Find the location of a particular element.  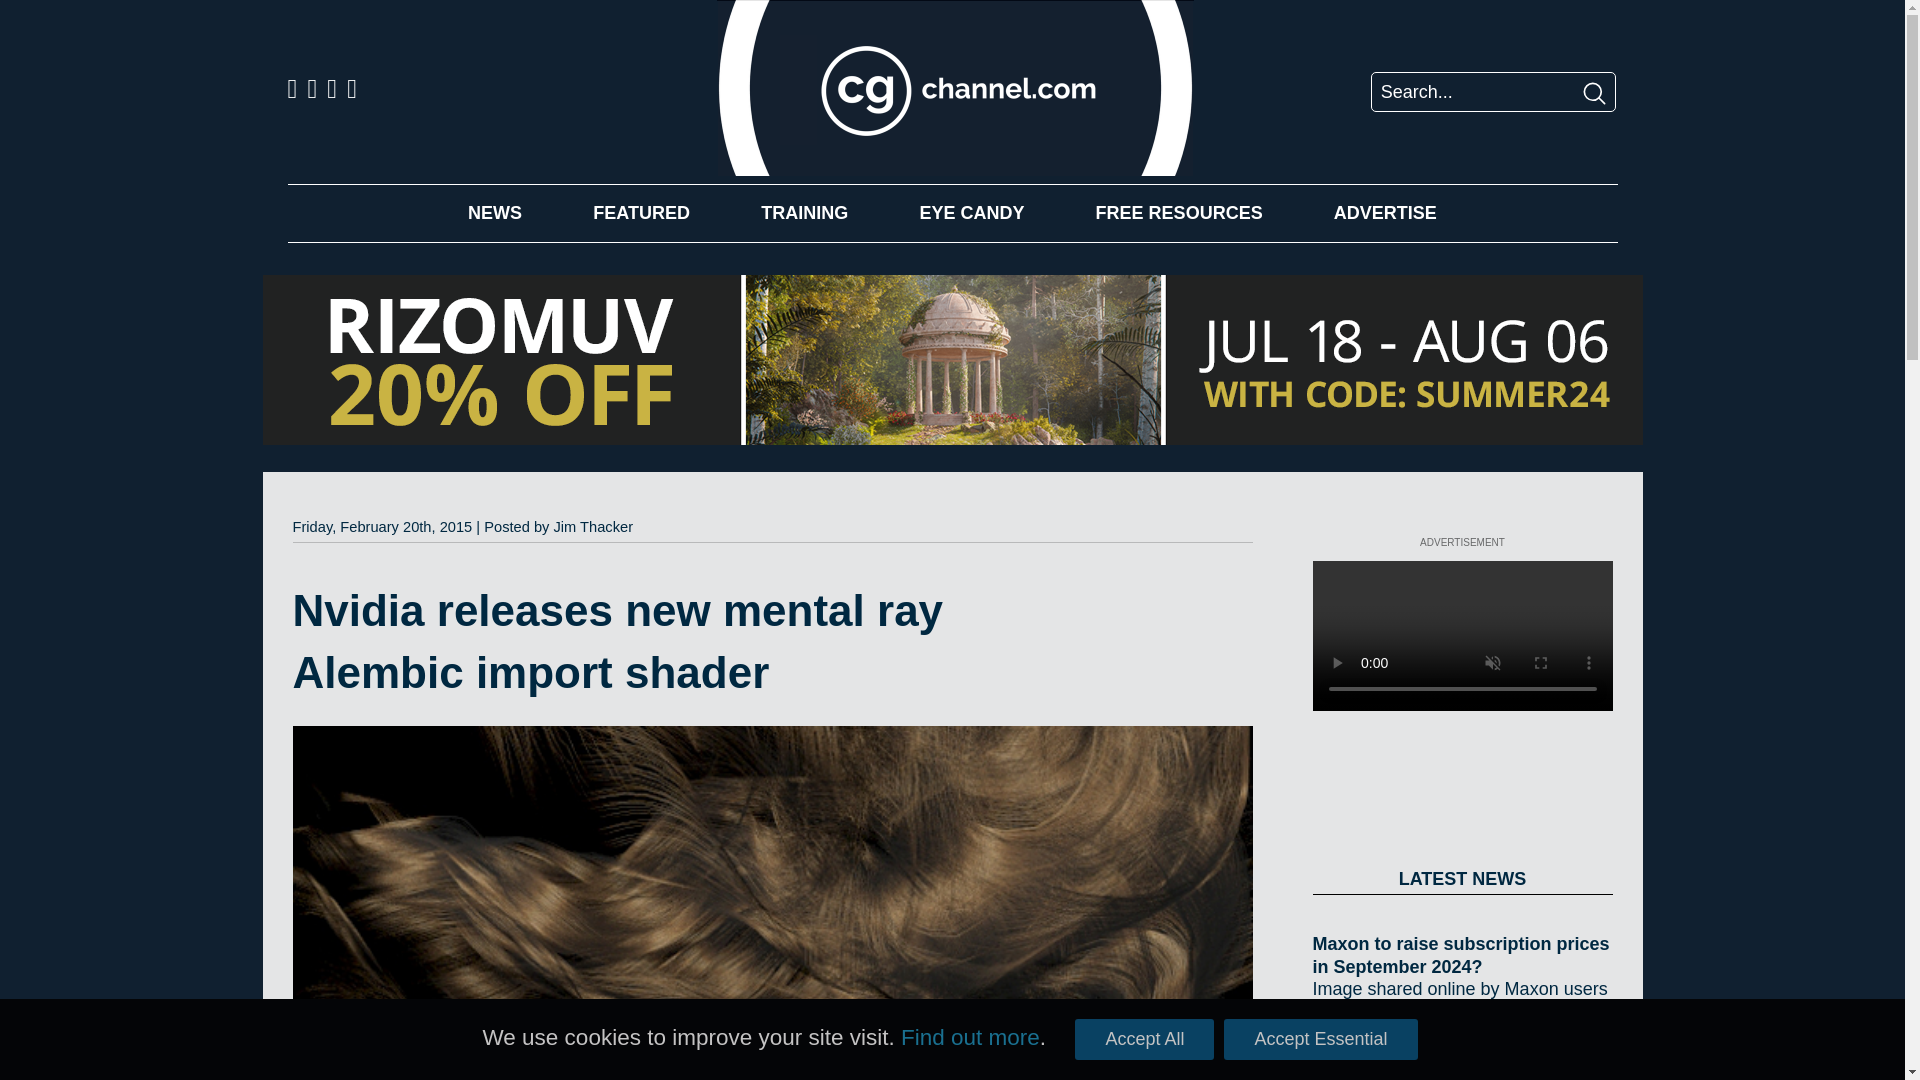

FREE RESOURCES is located at coordinates (1180, 212).